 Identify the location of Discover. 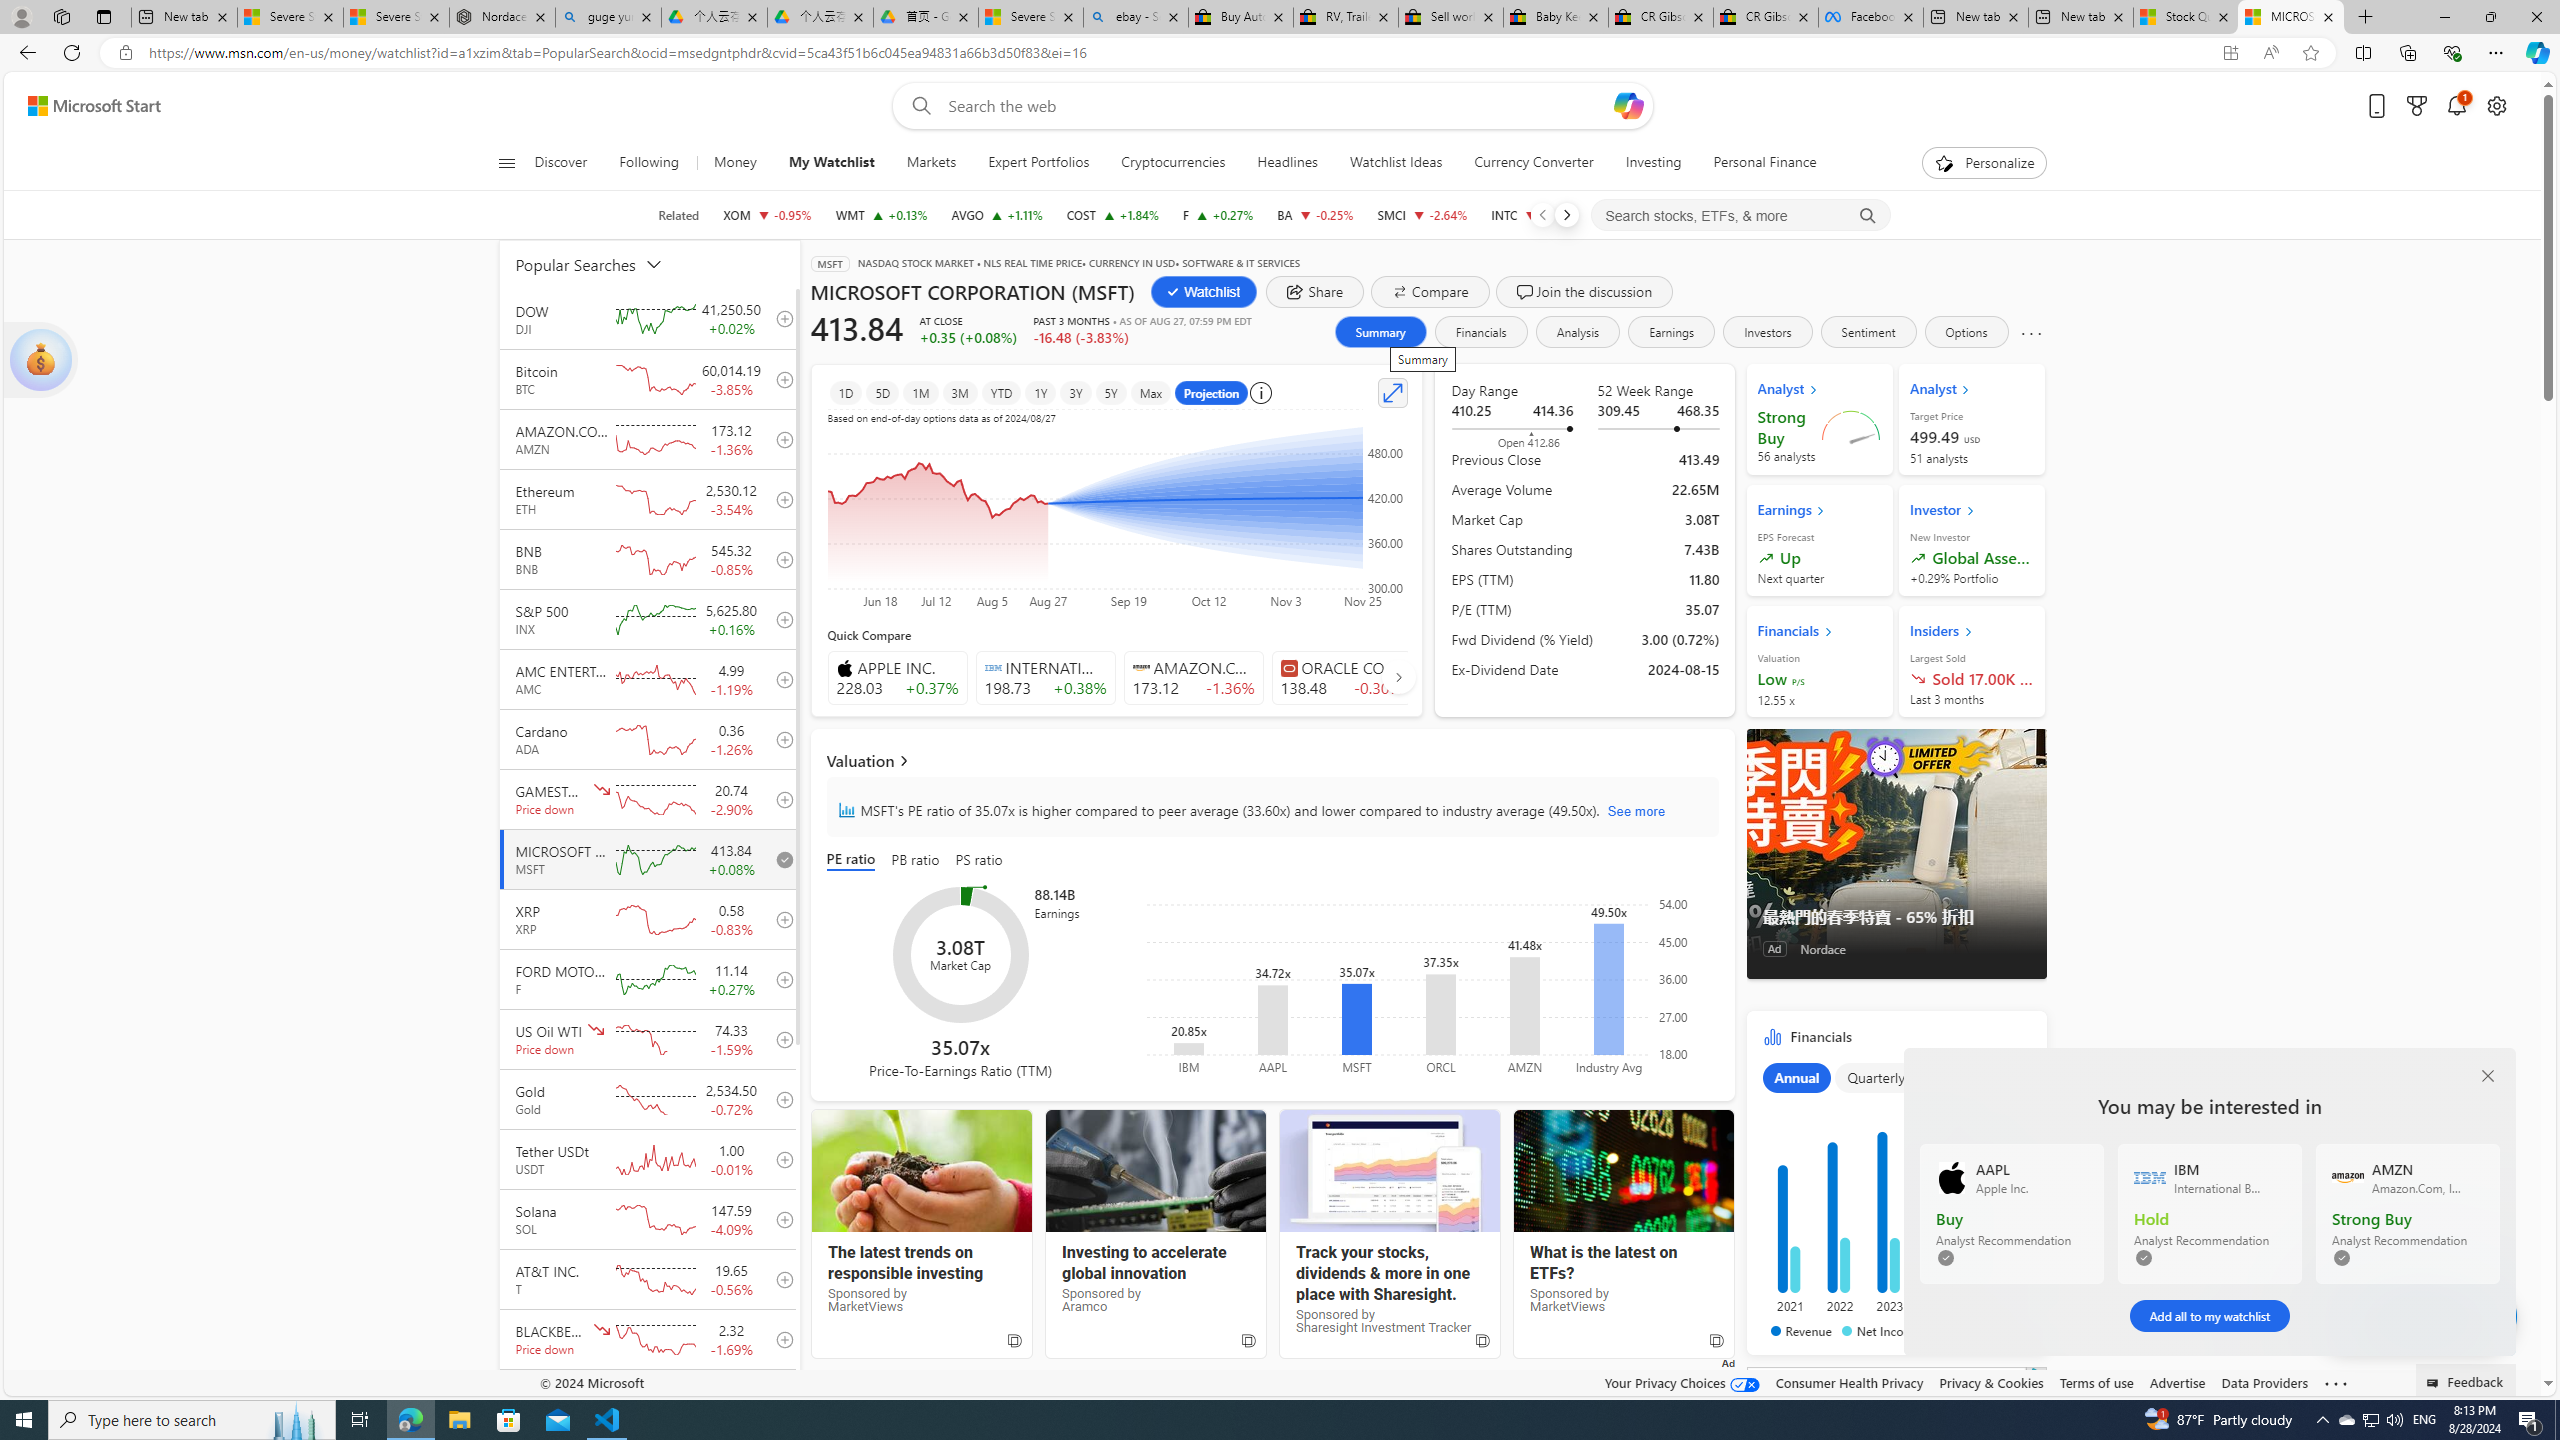
(570, 163).